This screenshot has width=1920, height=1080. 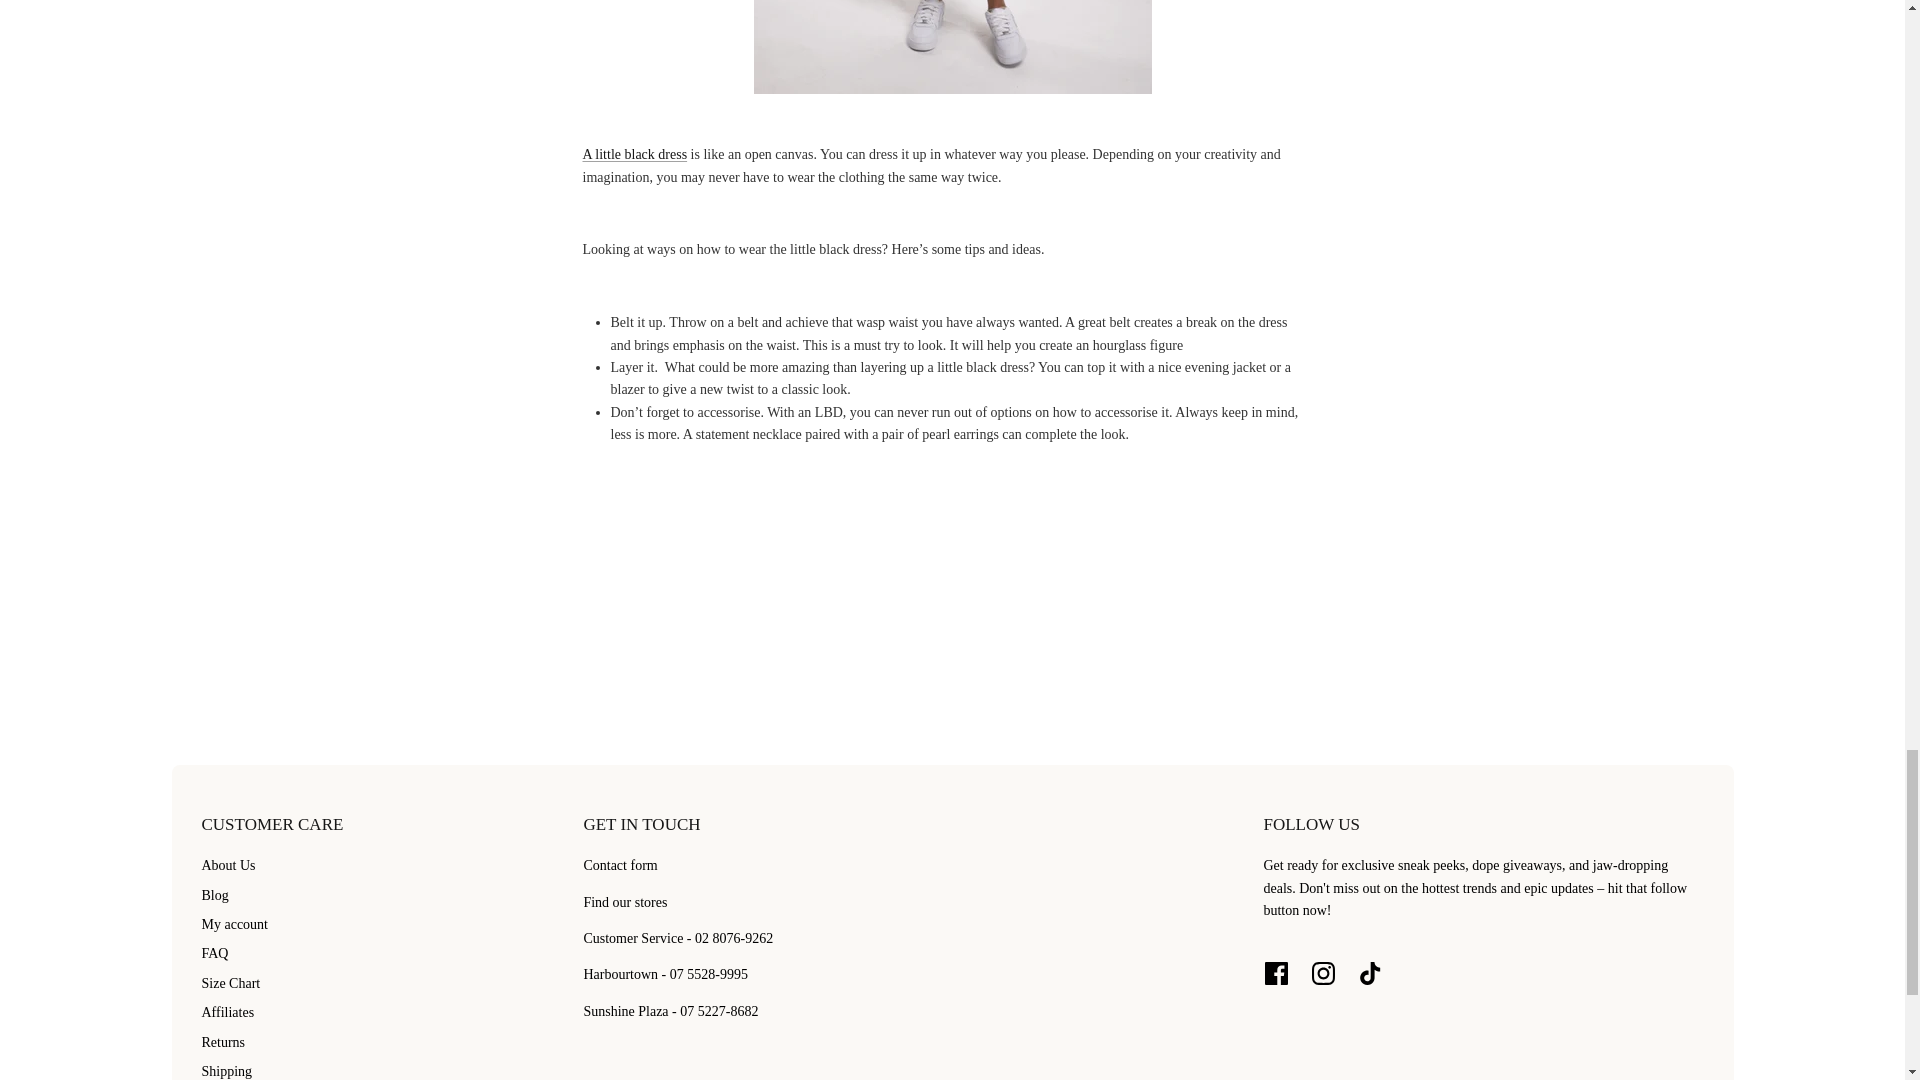 What do you see at coordinates (1322, 973) in the screenshot?
I see `Instagram` at bounding box center [1322, 973].